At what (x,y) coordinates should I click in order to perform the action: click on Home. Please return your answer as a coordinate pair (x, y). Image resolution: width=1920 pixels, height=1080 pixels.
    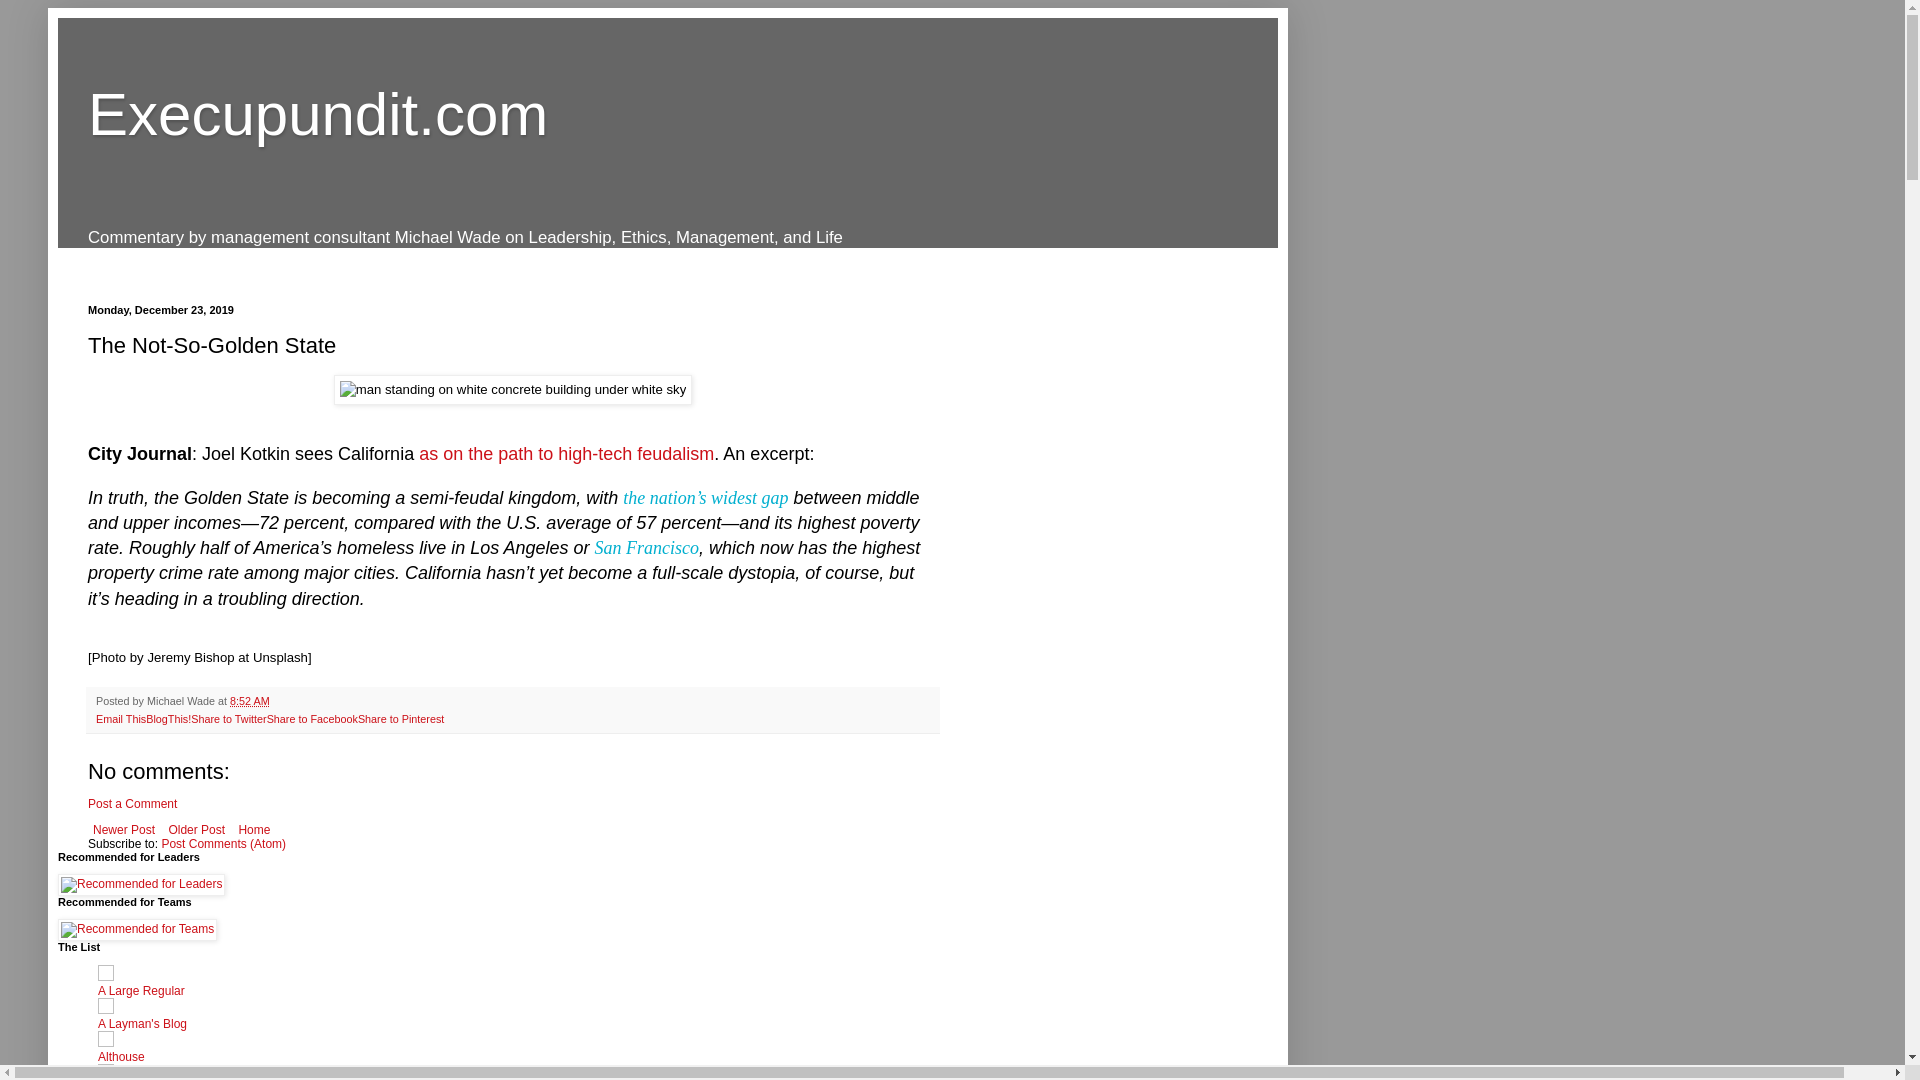
    Looking at the image, I should click on (253, 830).